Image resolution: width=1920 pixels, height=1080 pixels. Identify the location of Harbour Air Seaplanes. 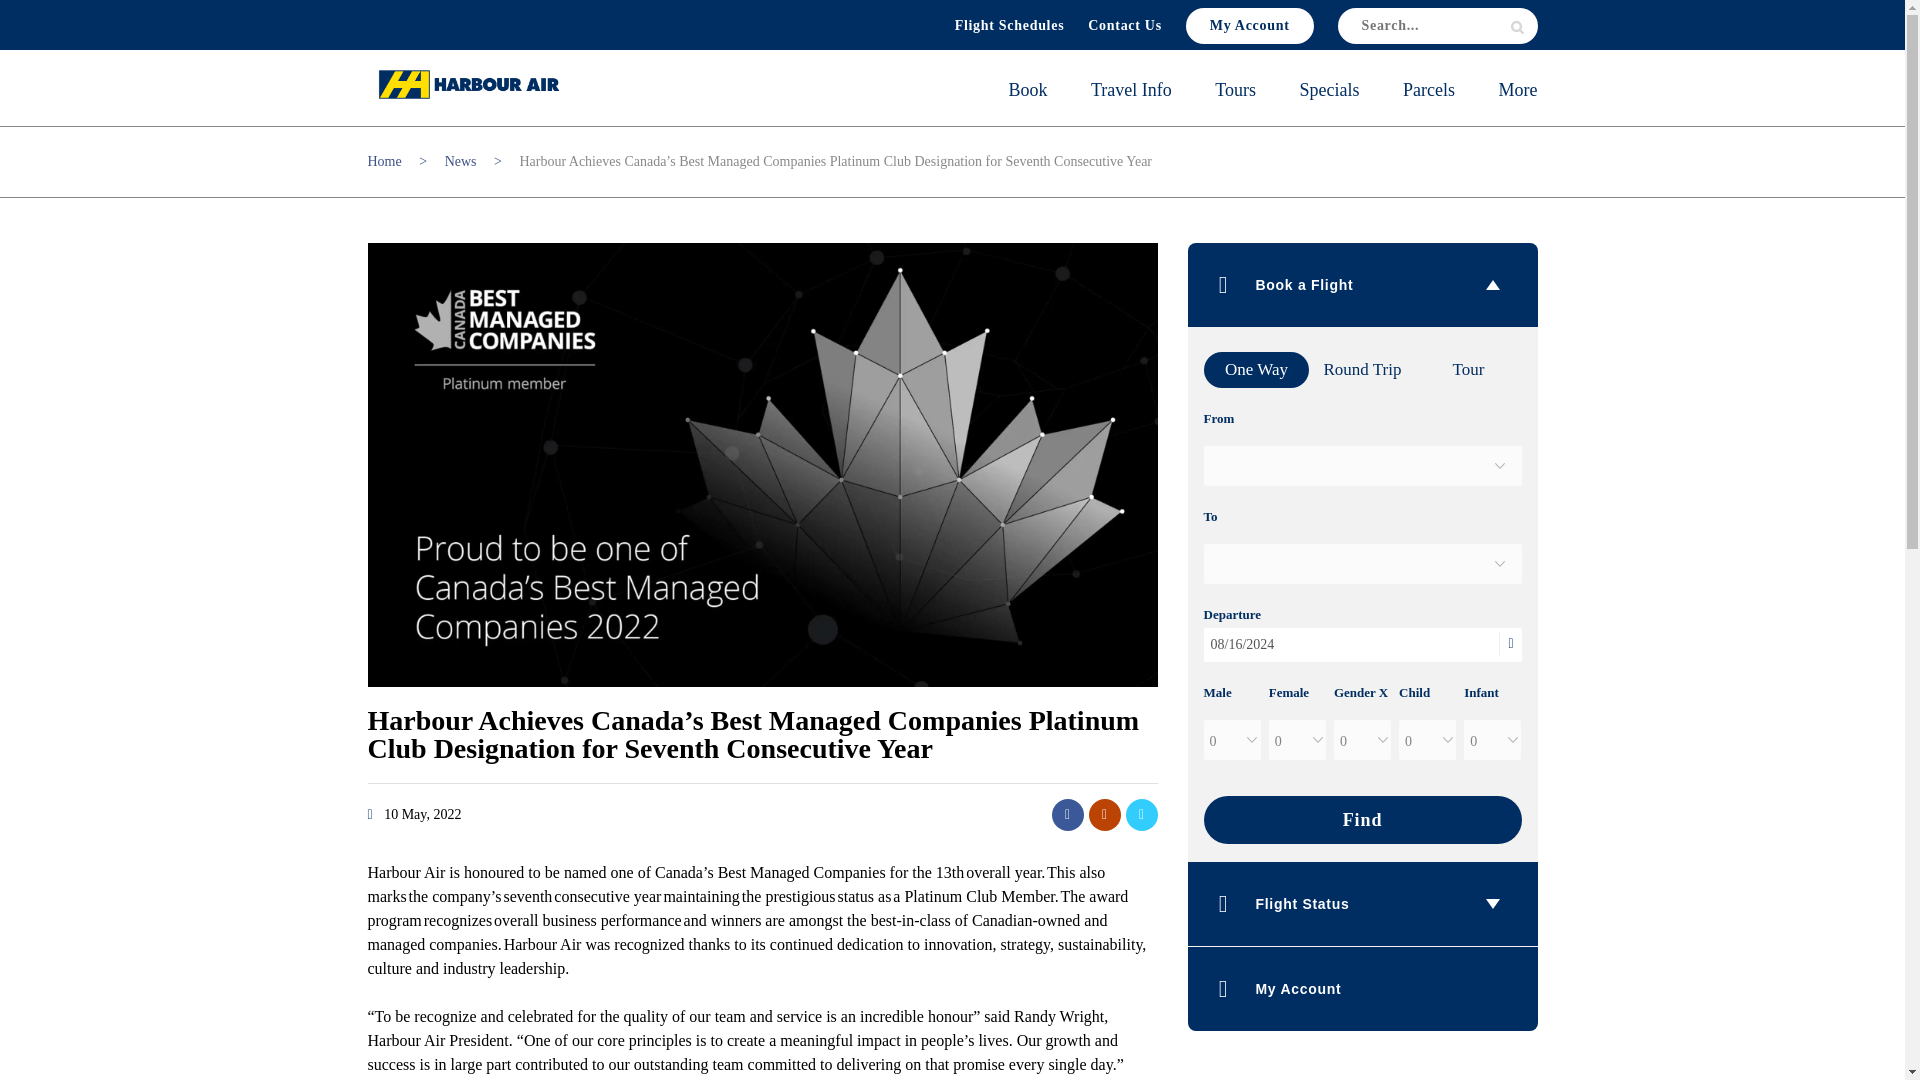
(468, 84).